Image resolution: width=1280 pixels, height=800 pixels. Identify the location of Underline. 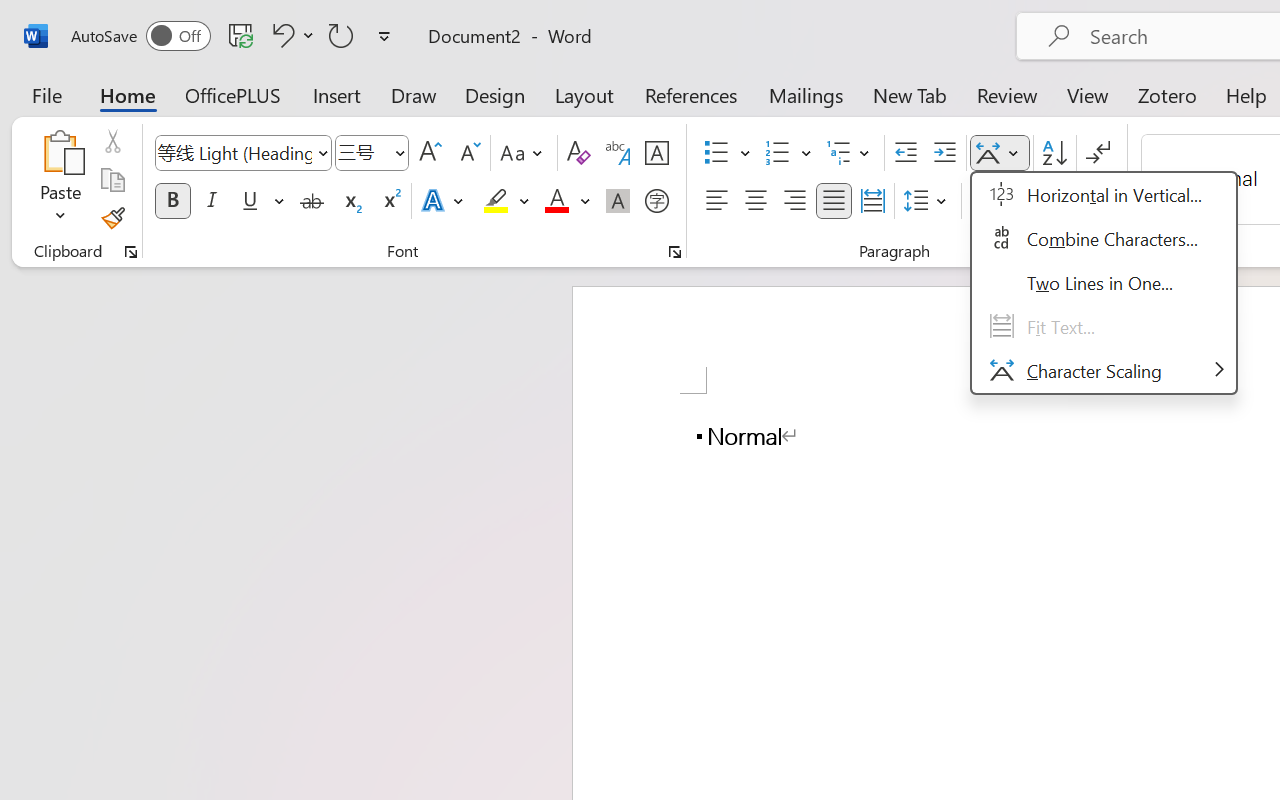
(250, 201).